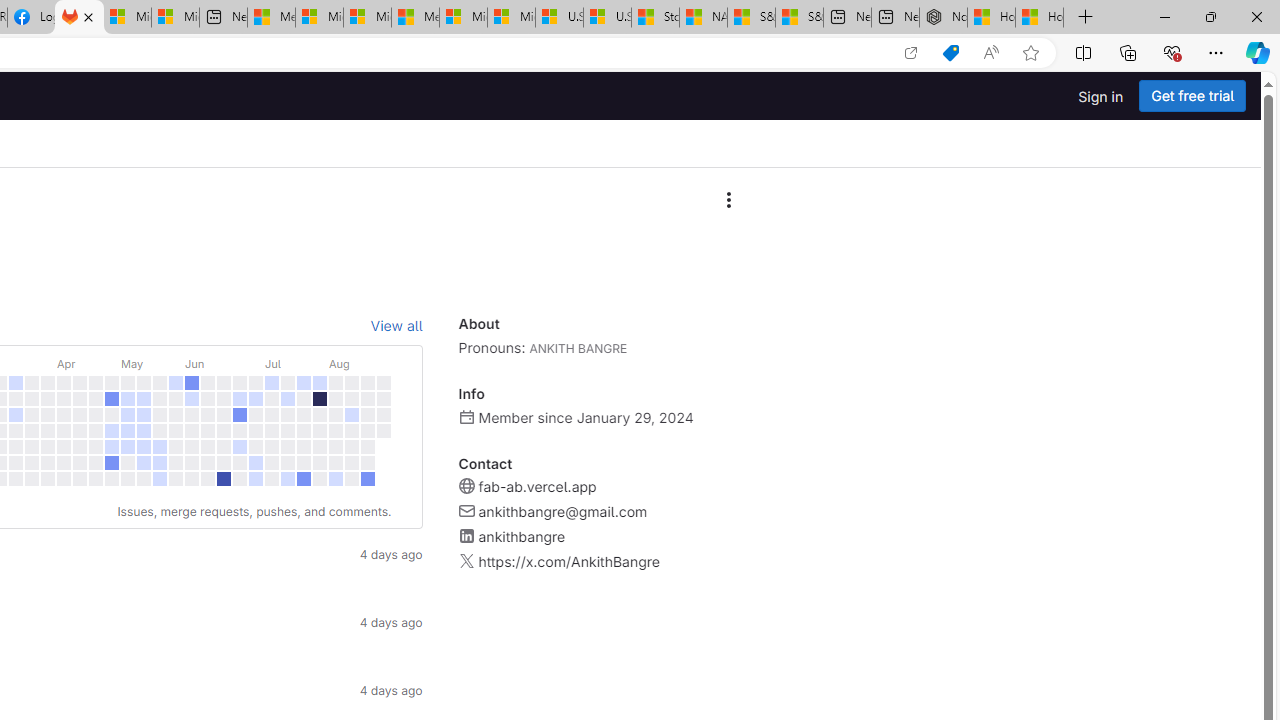 The image size is (1280, 720). What do you see at coordinates (536, 486) in the screenshot?
I see `fab-ab.vercel.app` at bounding box center [536, 486].